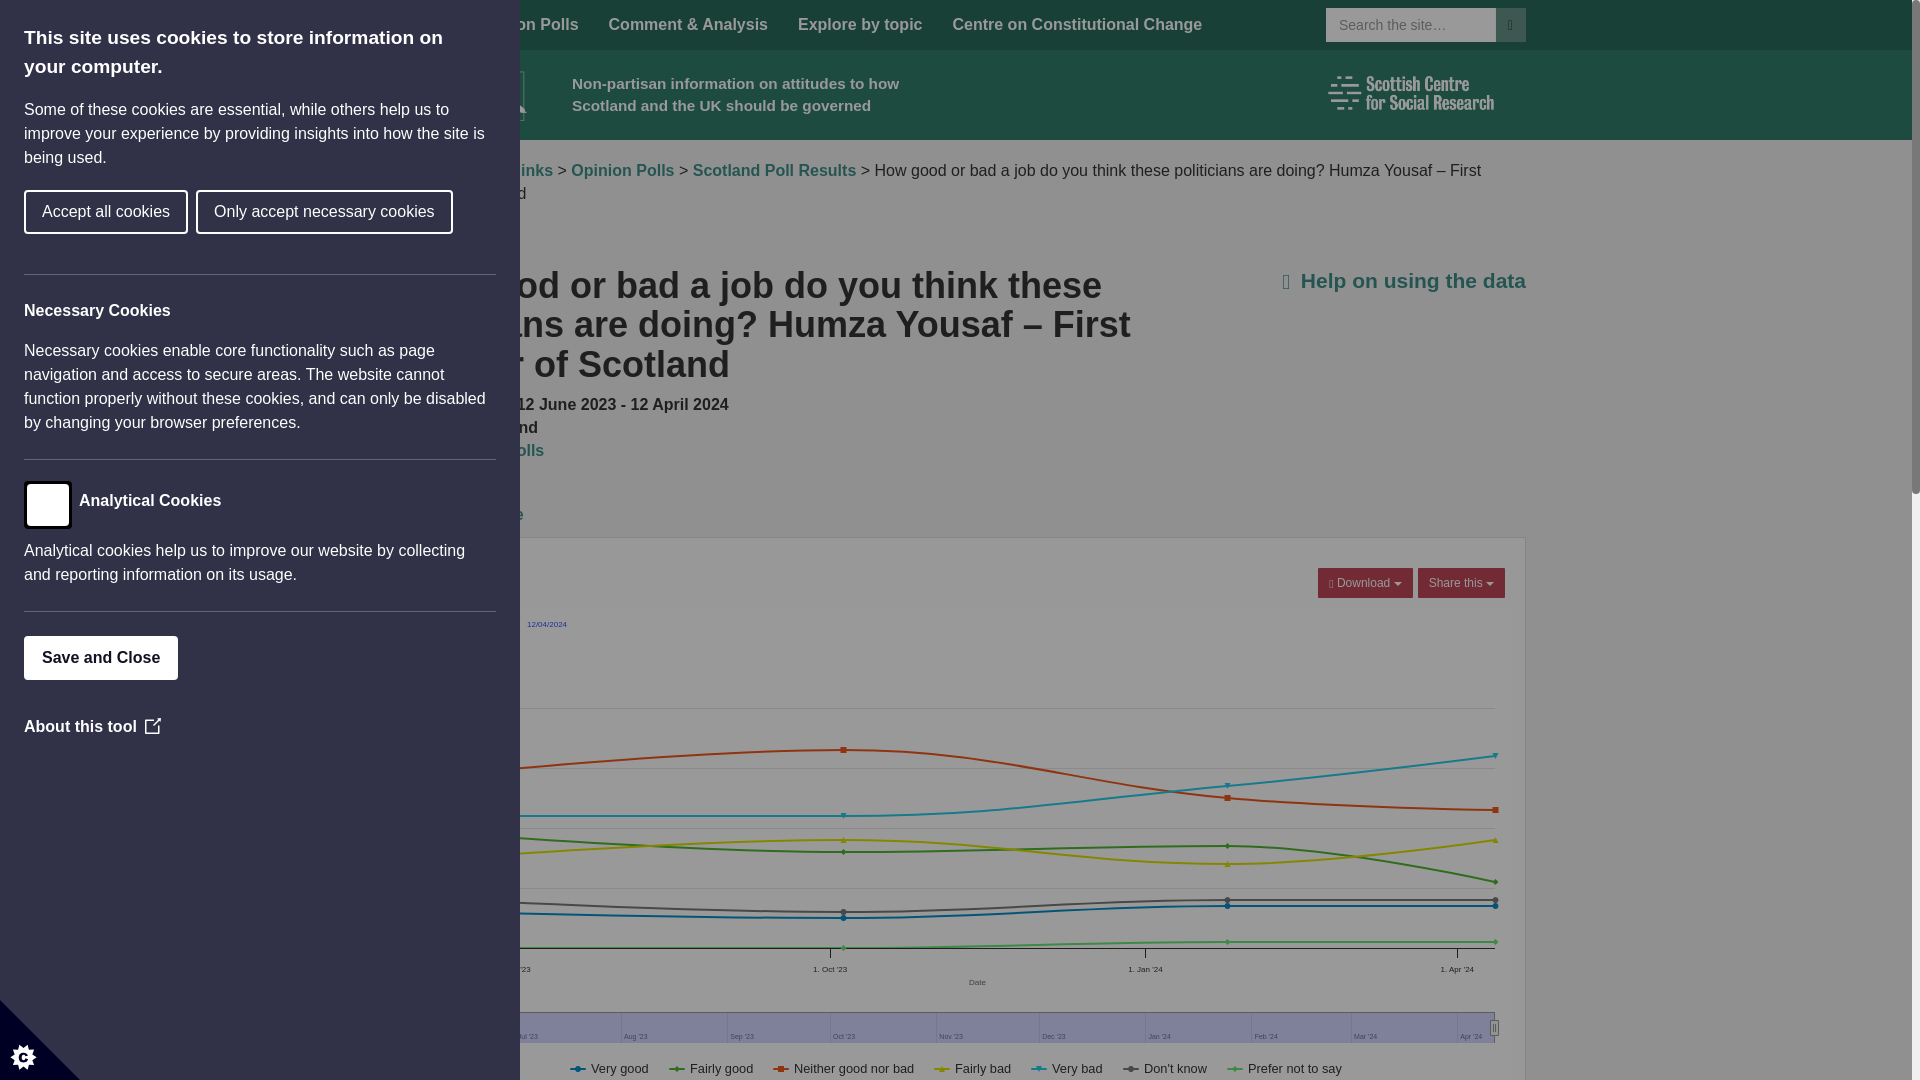 The width and height of the screenshot is (1920, 1080). What do you see at coordinates (774, 170) in the screenshot?
I see `Scotland Poll Results` at bounding box center [774, 170].